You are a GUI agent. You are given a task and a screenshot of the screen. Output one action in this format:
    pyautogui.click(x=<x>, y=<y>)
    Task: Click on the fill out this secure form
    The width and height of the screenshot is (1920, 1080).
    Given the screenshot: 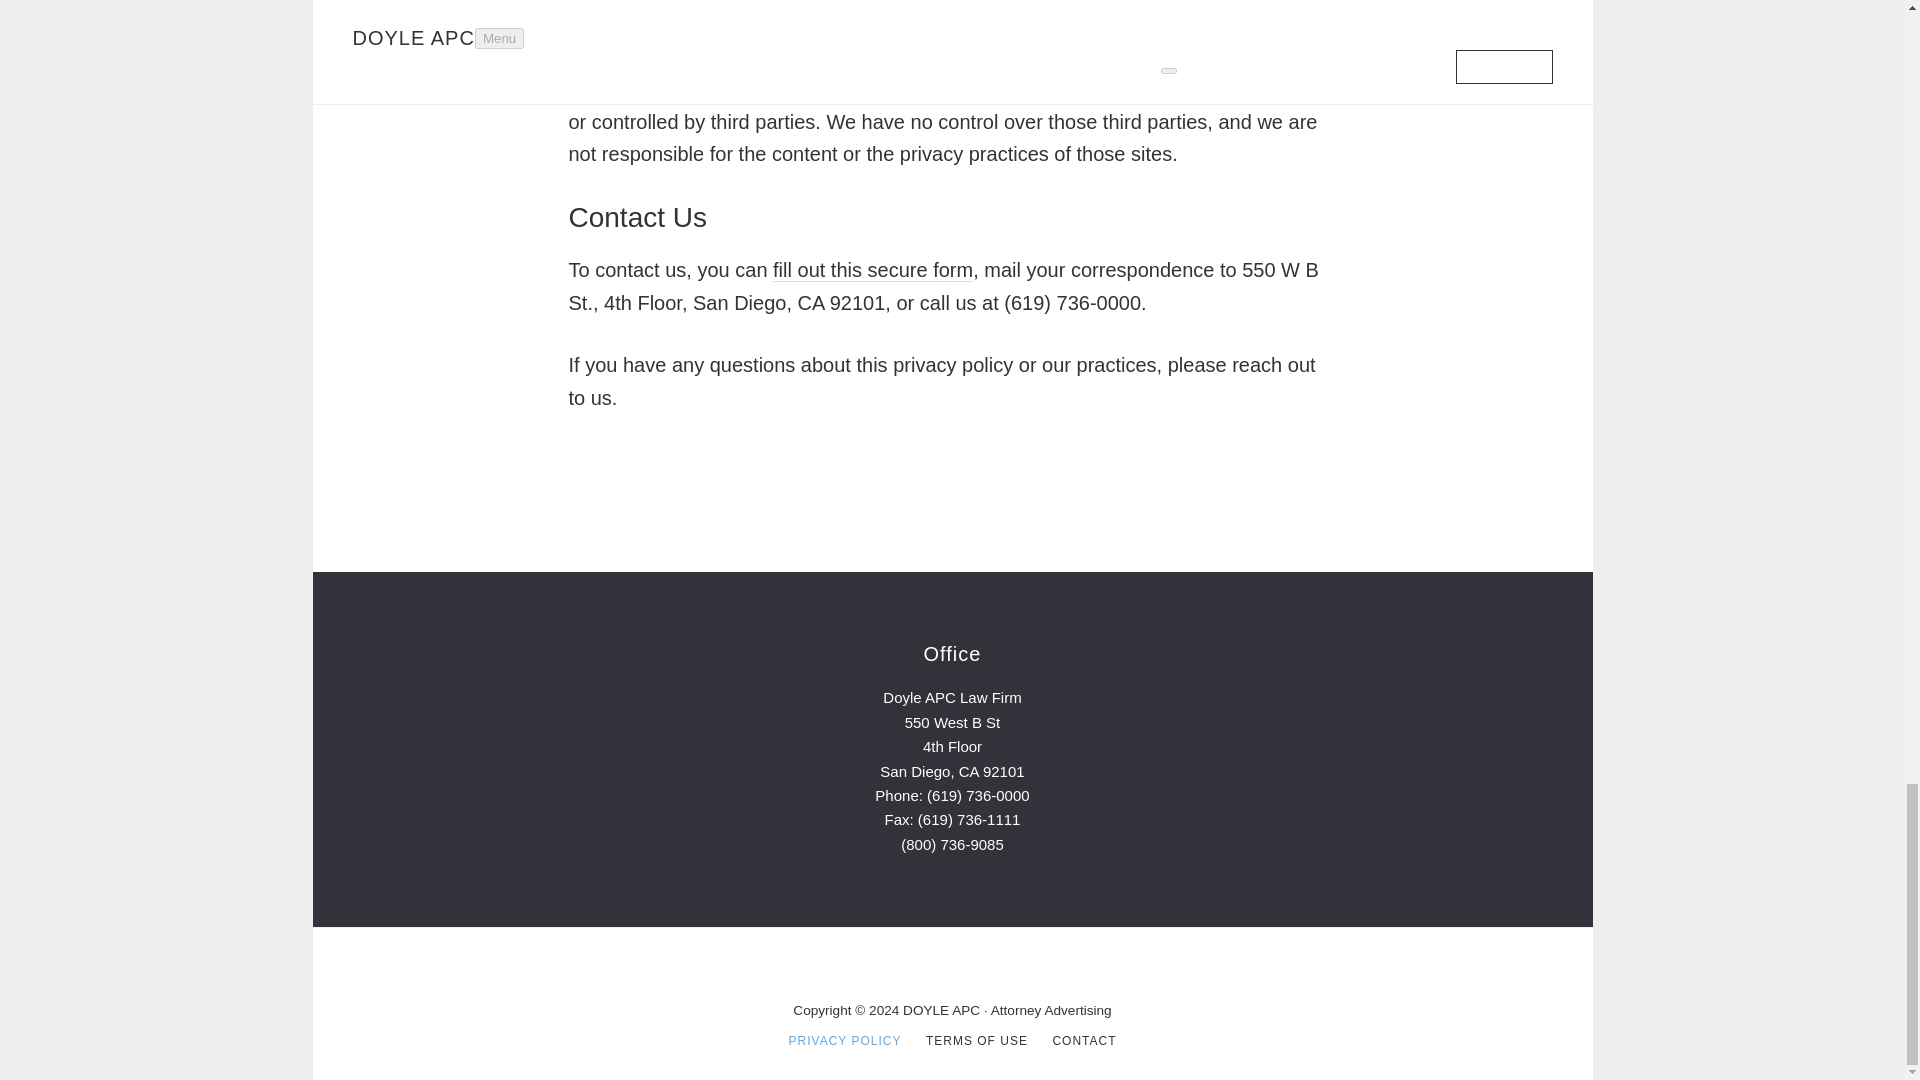 What is the action you would take?
    pyautogui.click(x=873, y=270)
    